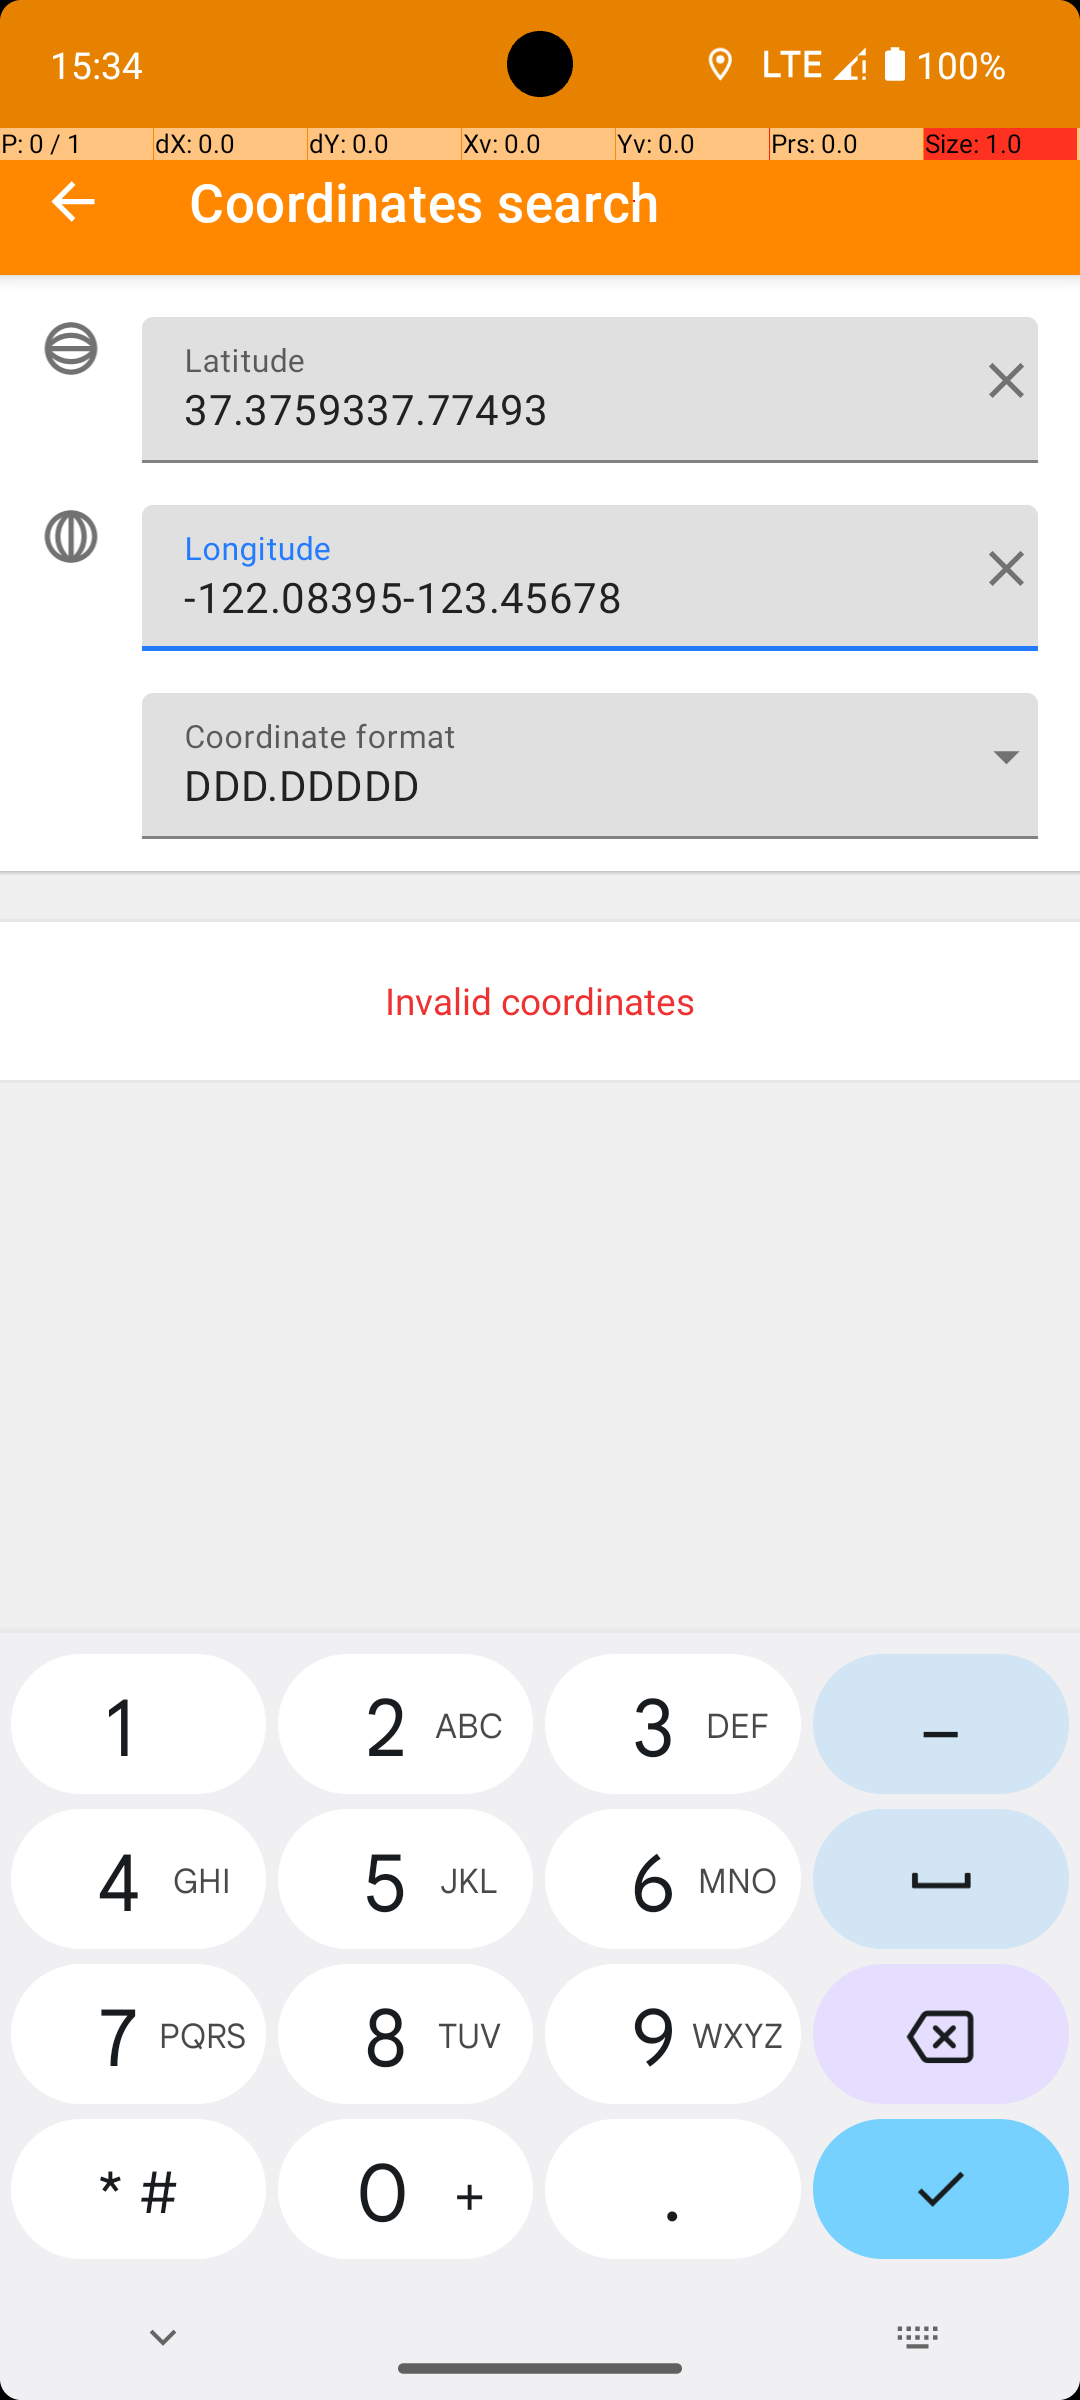  I want to click on Coordinates search, so click(634, 202).